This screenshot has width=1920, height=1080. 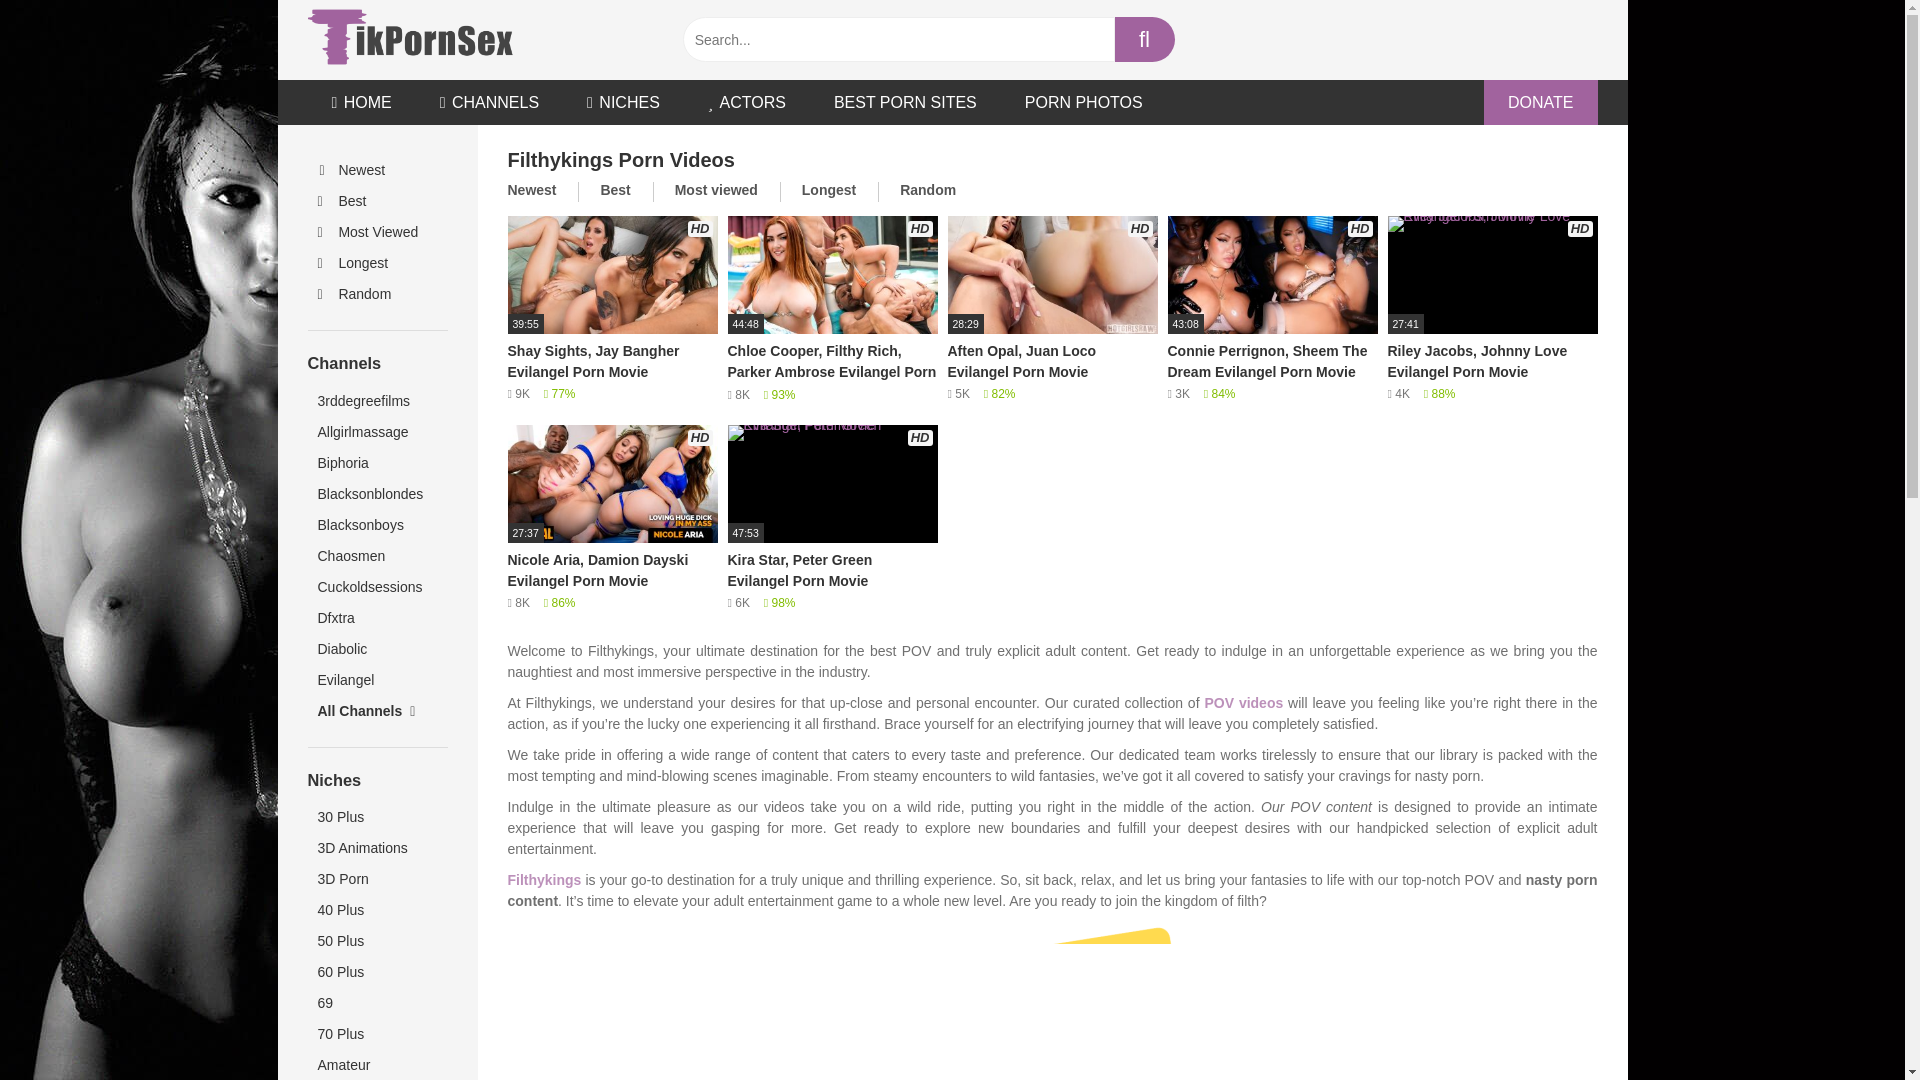 I want to click on Riley Jacobs, Johnny Love Evilangel Porn Movie, so click(x=1492, y=310).